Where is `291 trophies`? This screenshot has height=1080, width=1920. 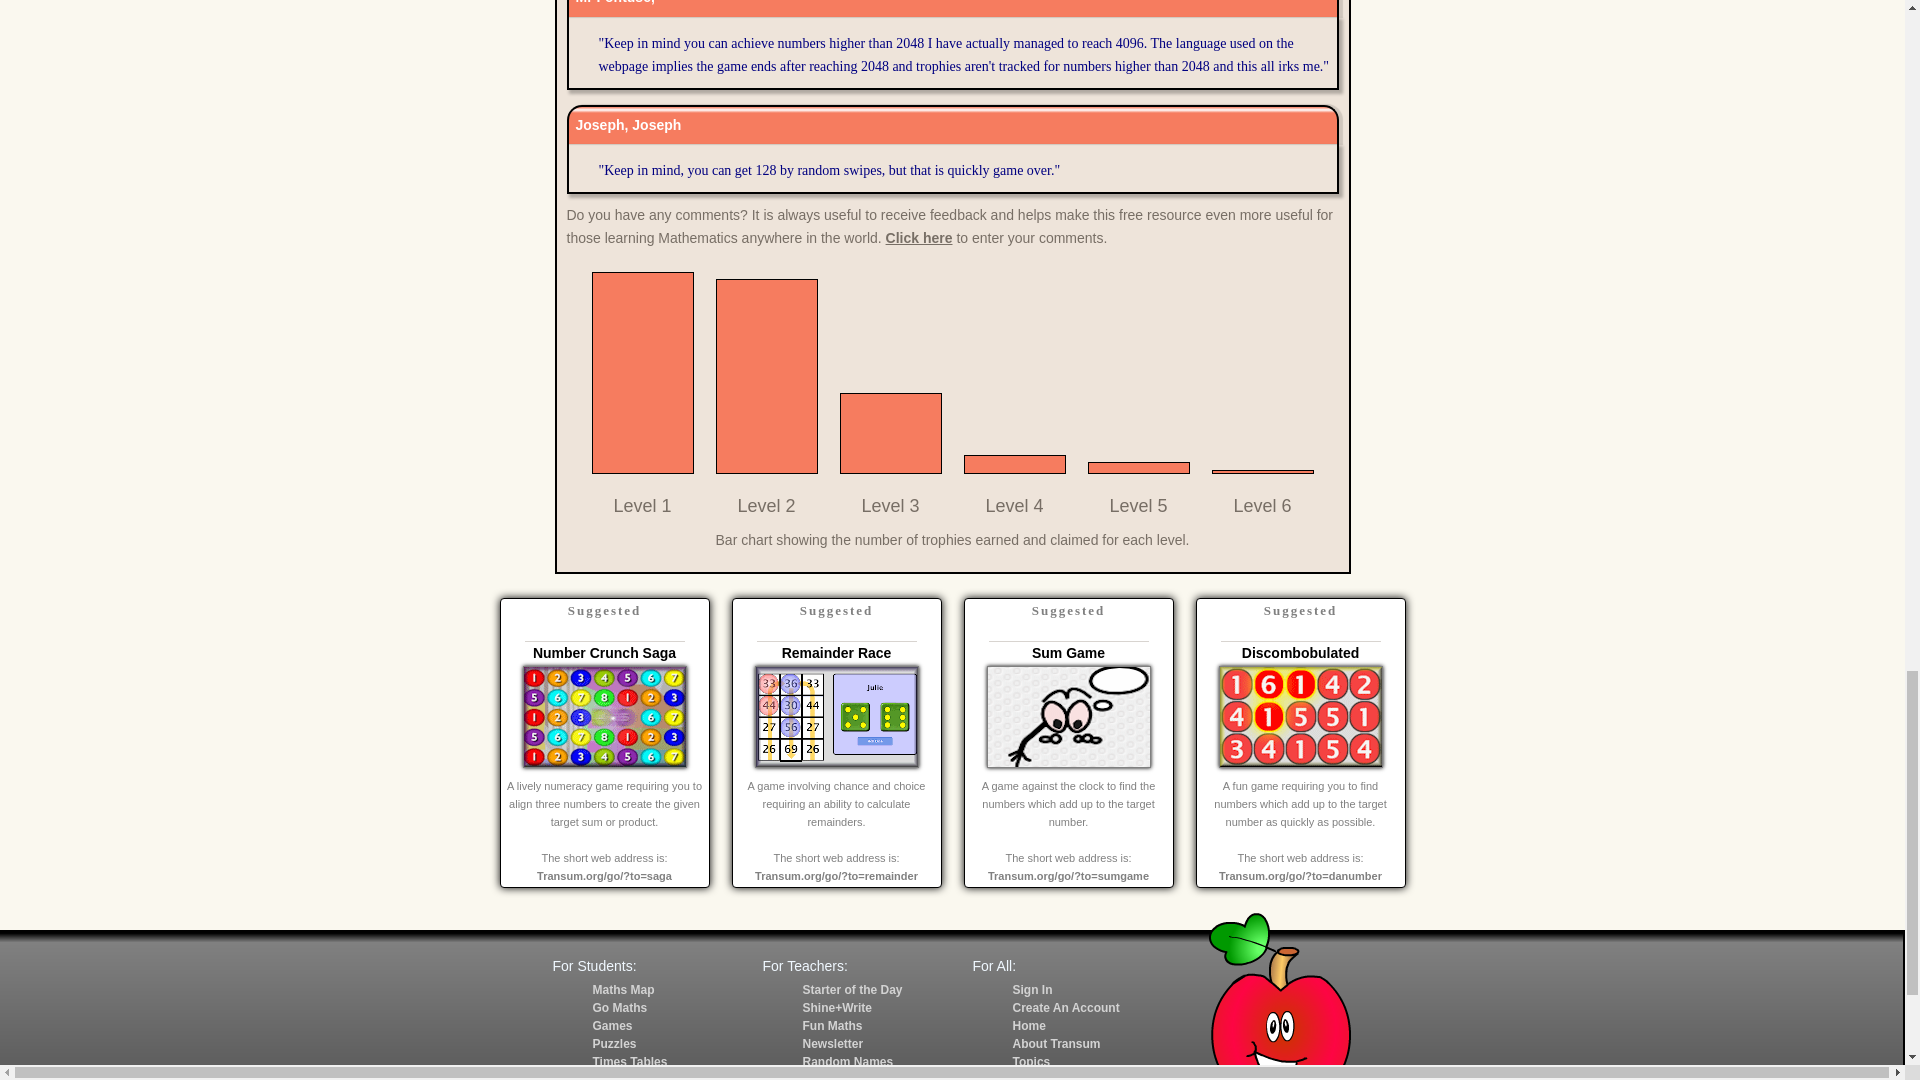
291 trophies is located at coordinates (1014, 464).